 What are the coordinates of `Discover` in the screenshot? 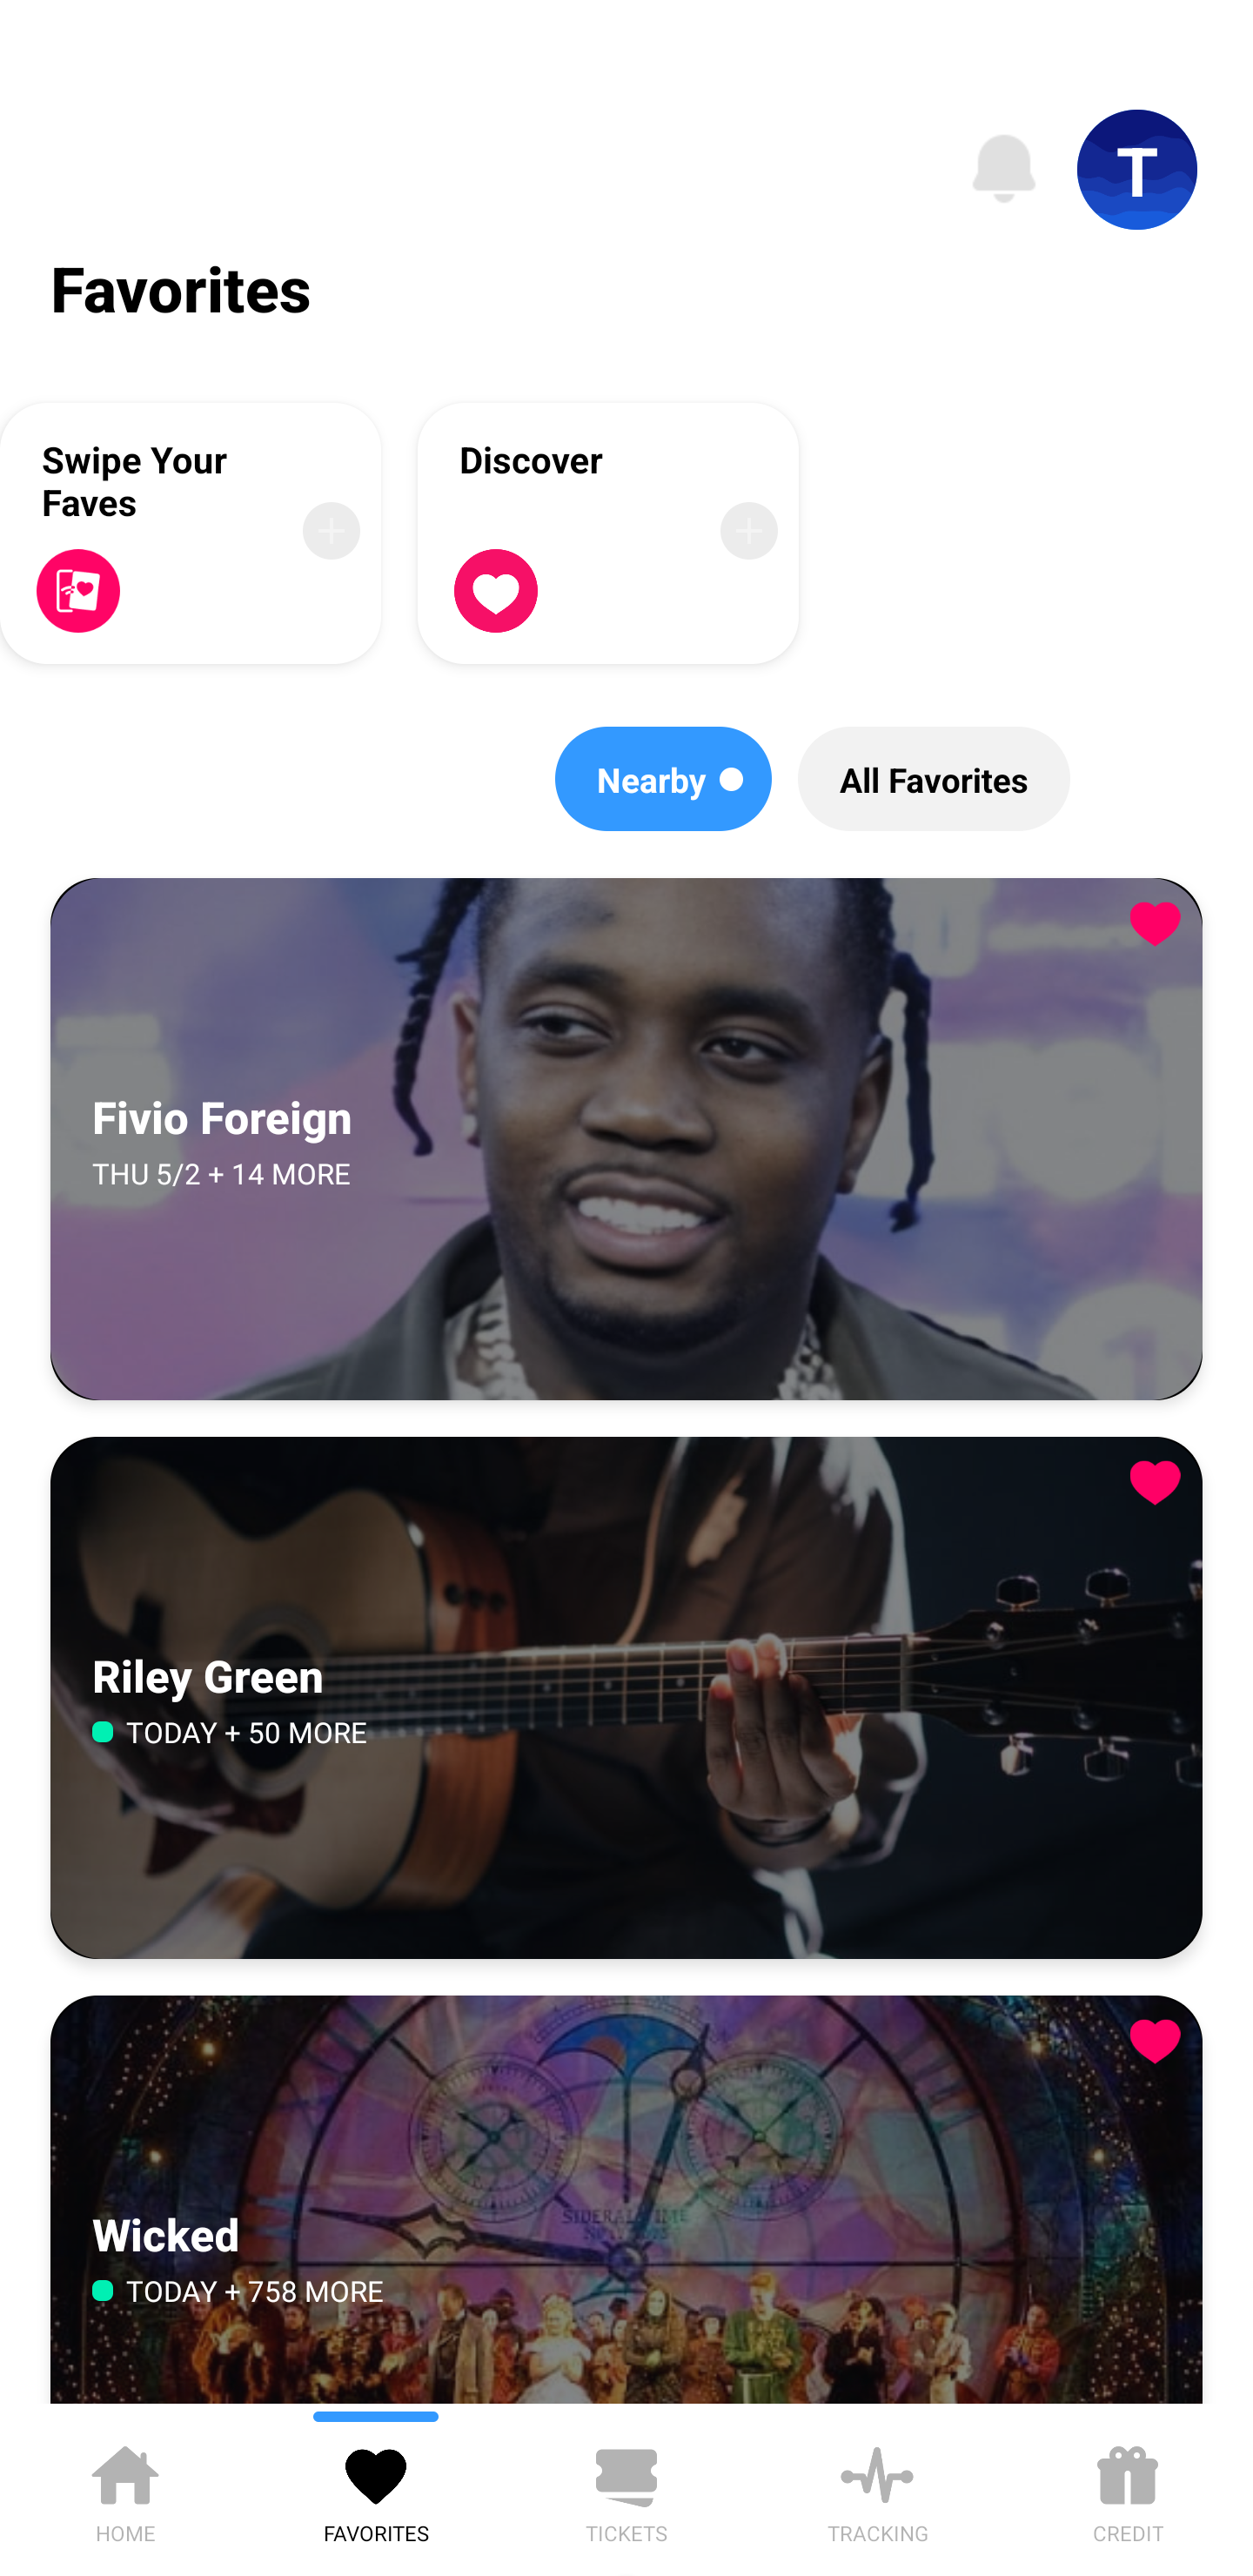 It's located at (607, 533).